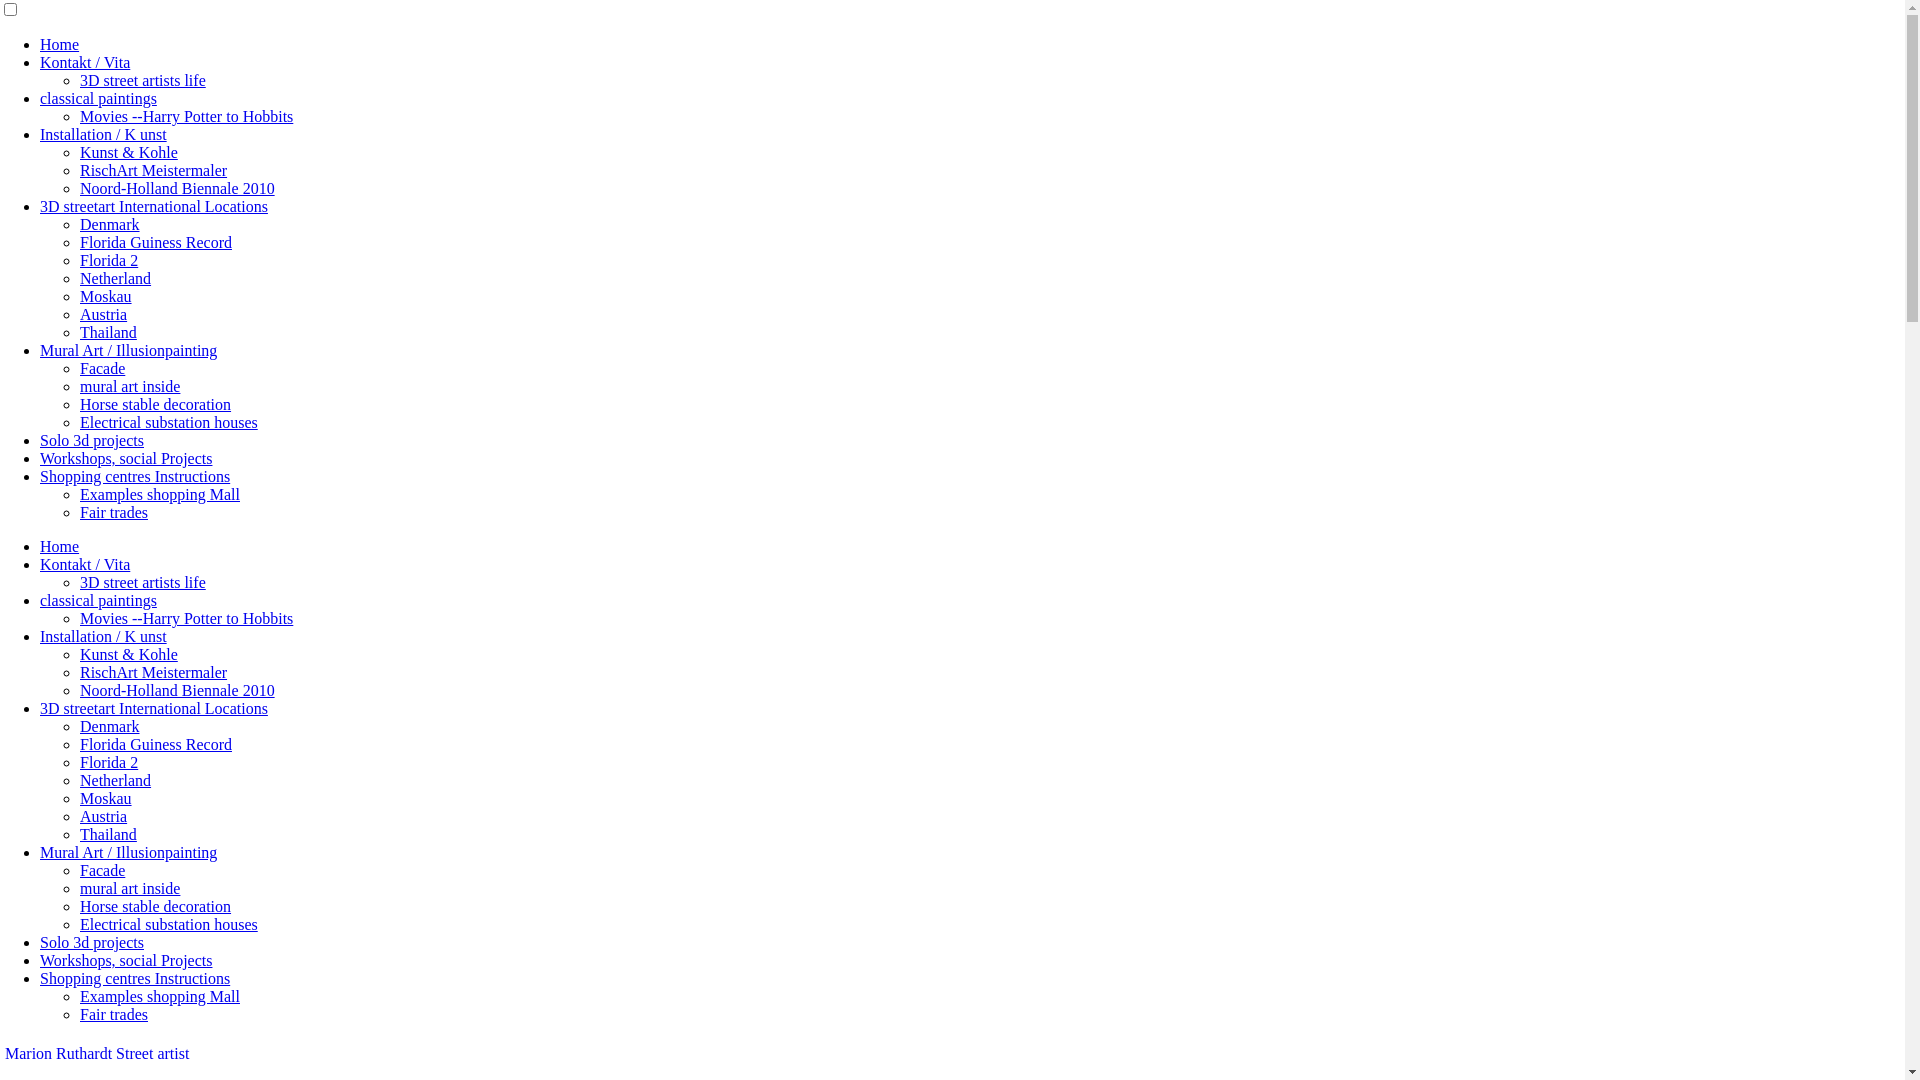 The width and height of the screenshot is (1920, 1080). I want to click on 3D streetart International Locations, so click(154, 206).